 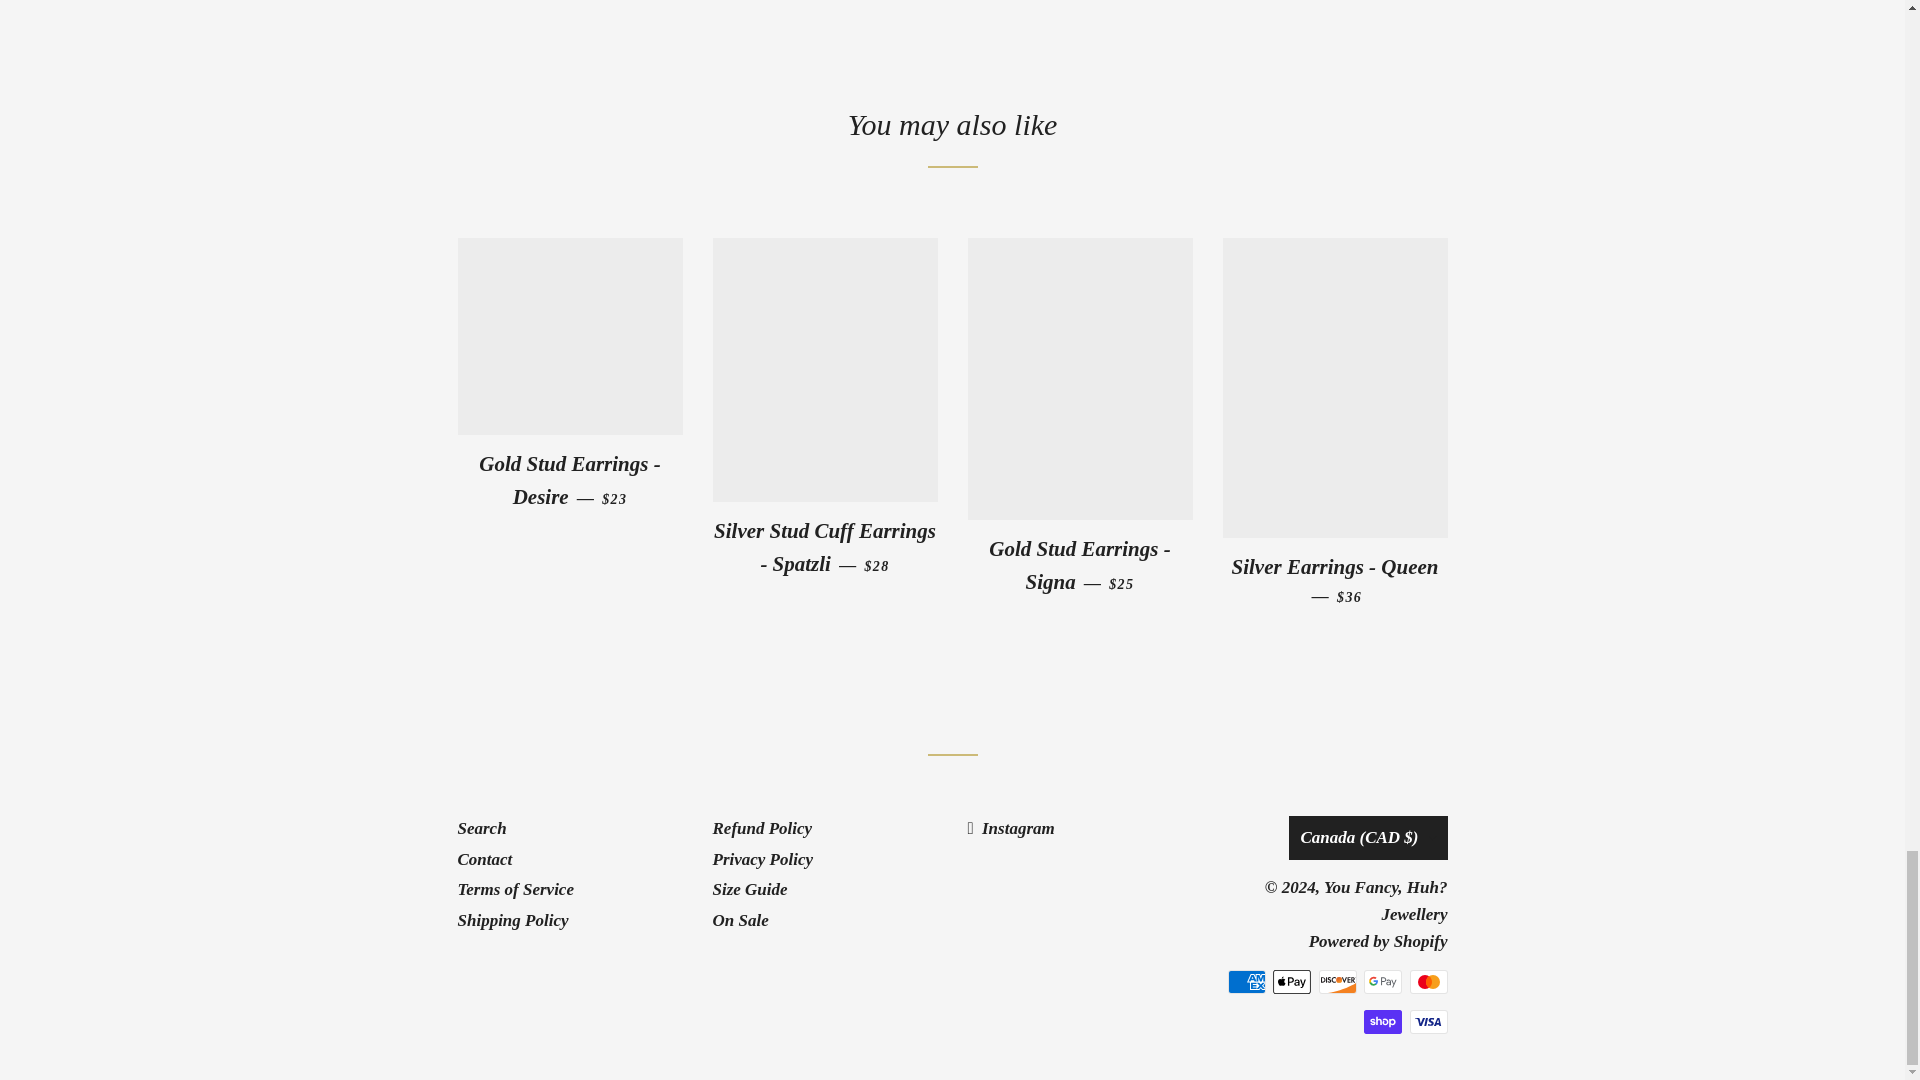 I want to click on Google Pay, so click(x=1382, y=981).